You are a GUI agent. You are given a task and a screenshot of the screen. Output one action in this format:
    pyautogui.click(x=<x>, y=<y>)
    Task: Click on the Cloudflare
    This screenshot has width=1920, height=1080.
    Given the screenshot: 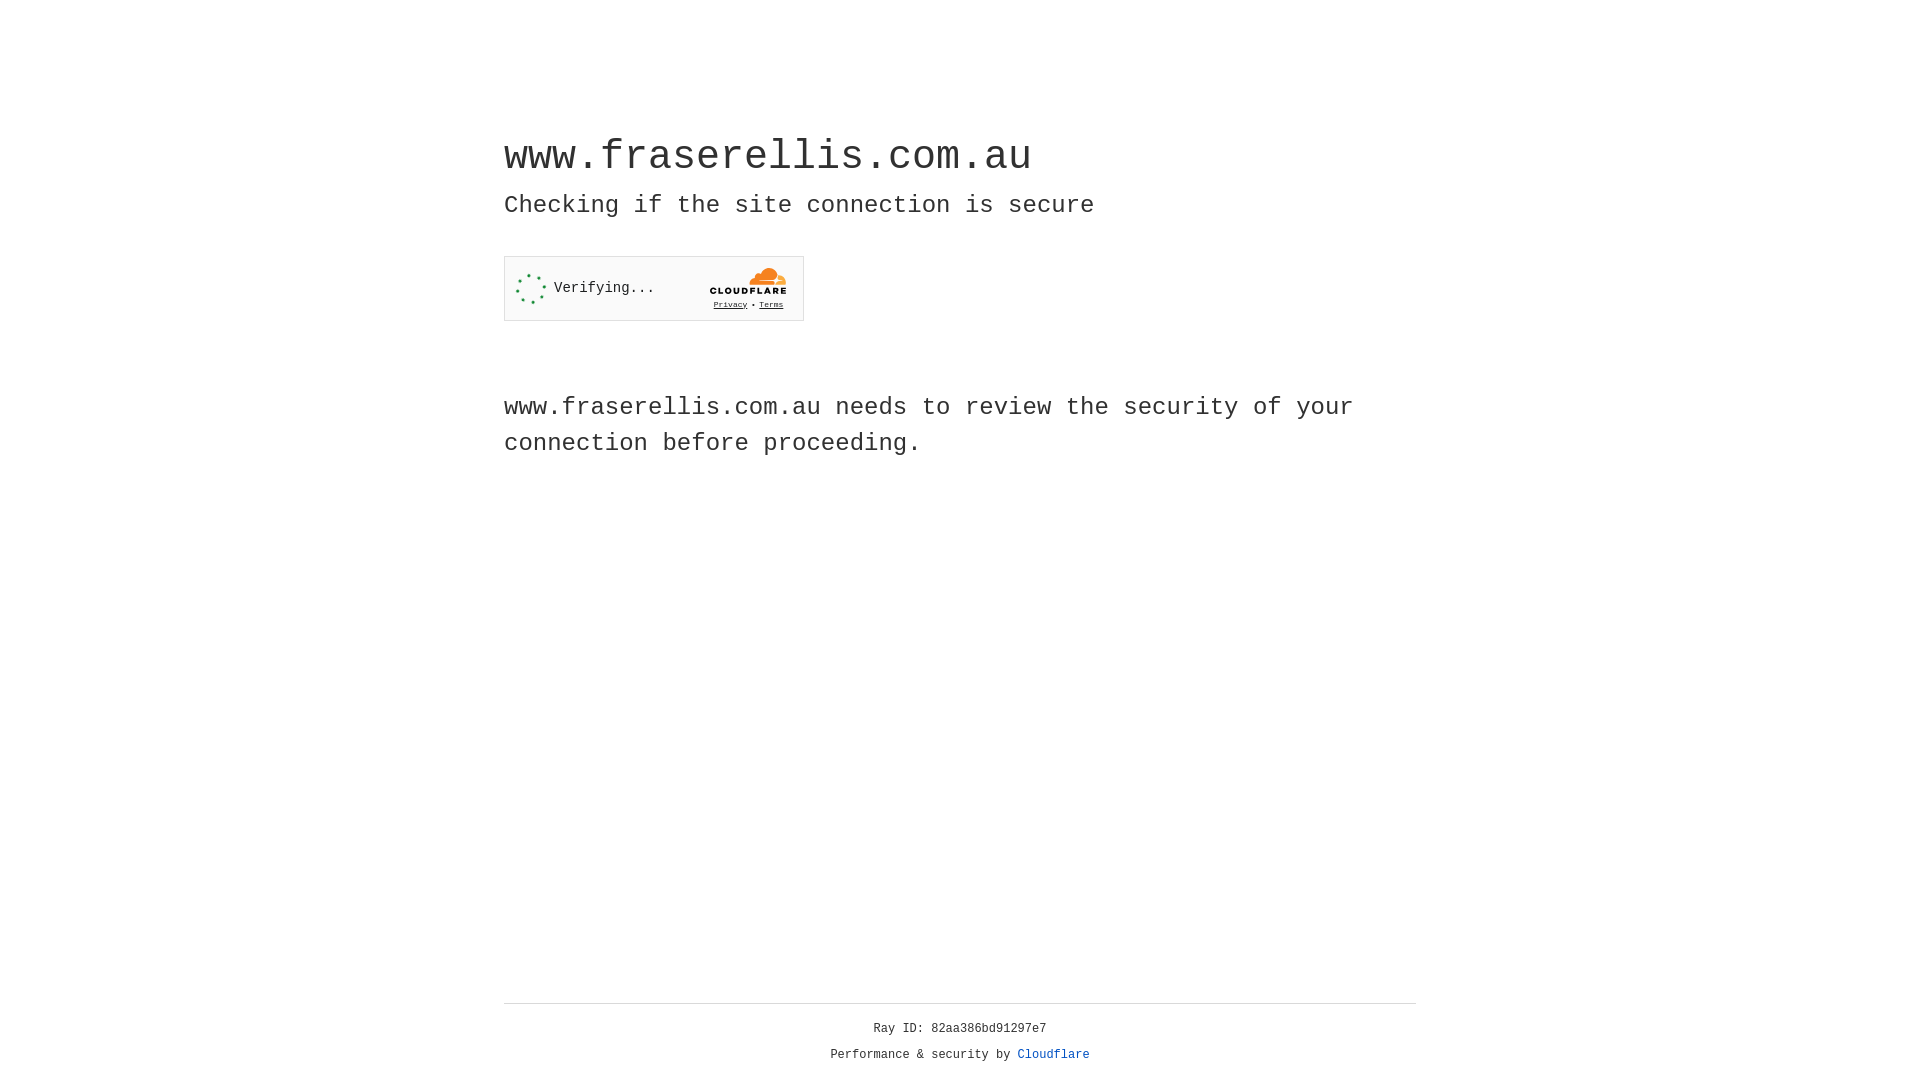 What is the action you would take?
    pyautogui.click(x=1054, y=1055)
    